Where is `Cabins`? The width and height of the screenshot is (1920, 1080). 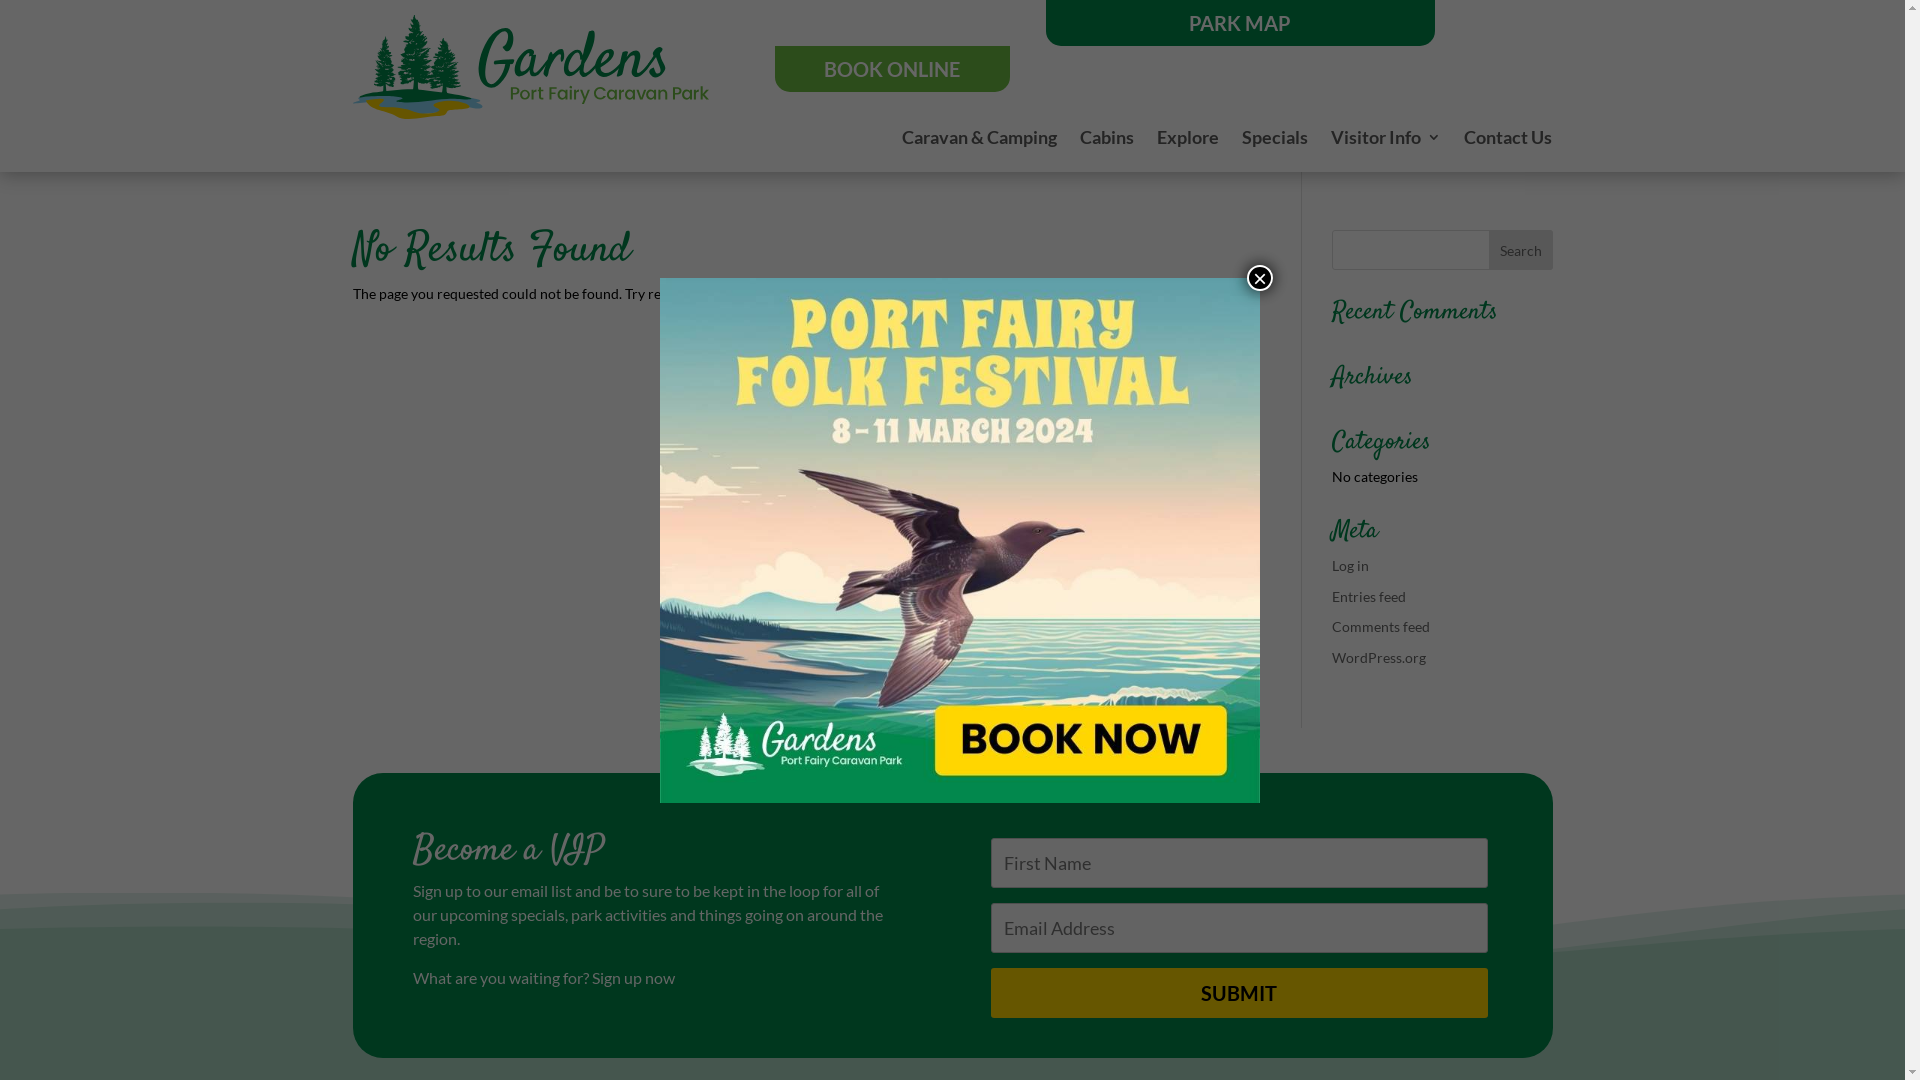
Cabins is located at coordinates (1107, 141).